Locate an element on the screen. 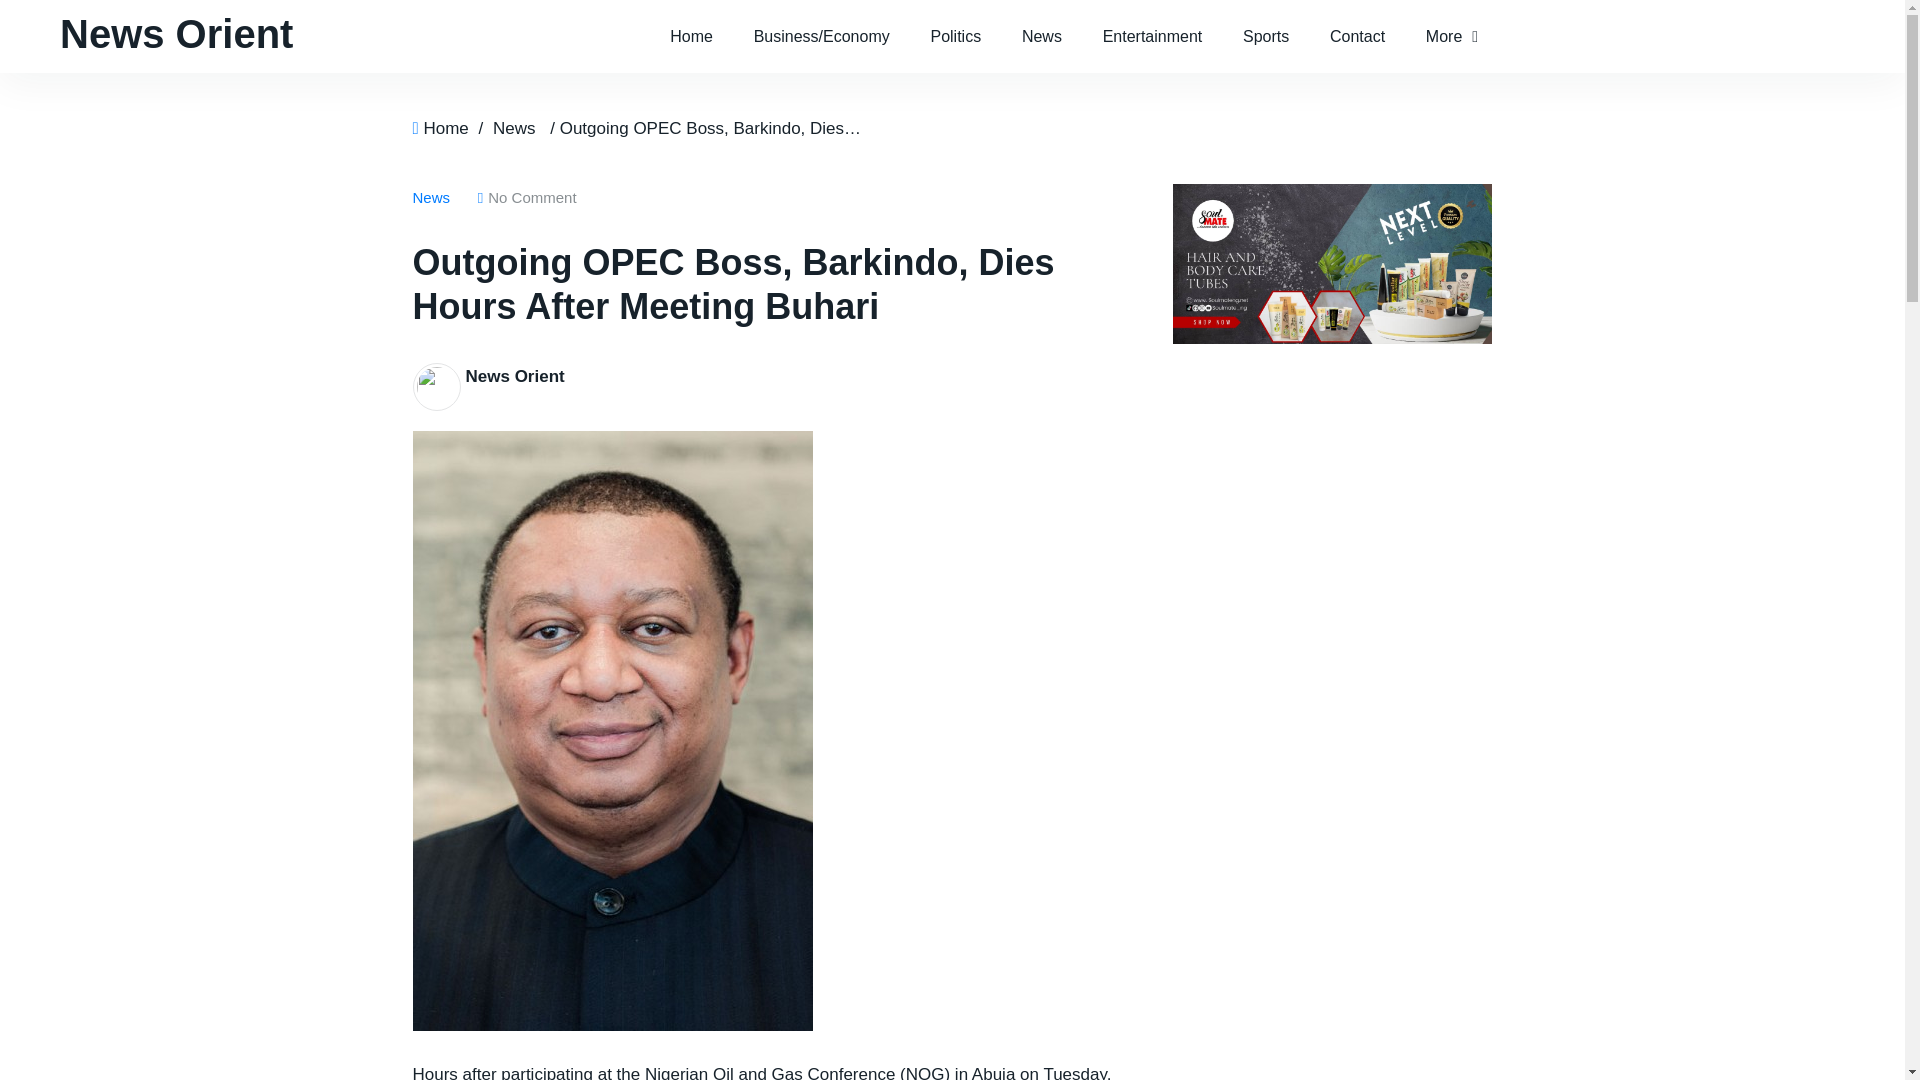  News is located at coordinates (435, 196).